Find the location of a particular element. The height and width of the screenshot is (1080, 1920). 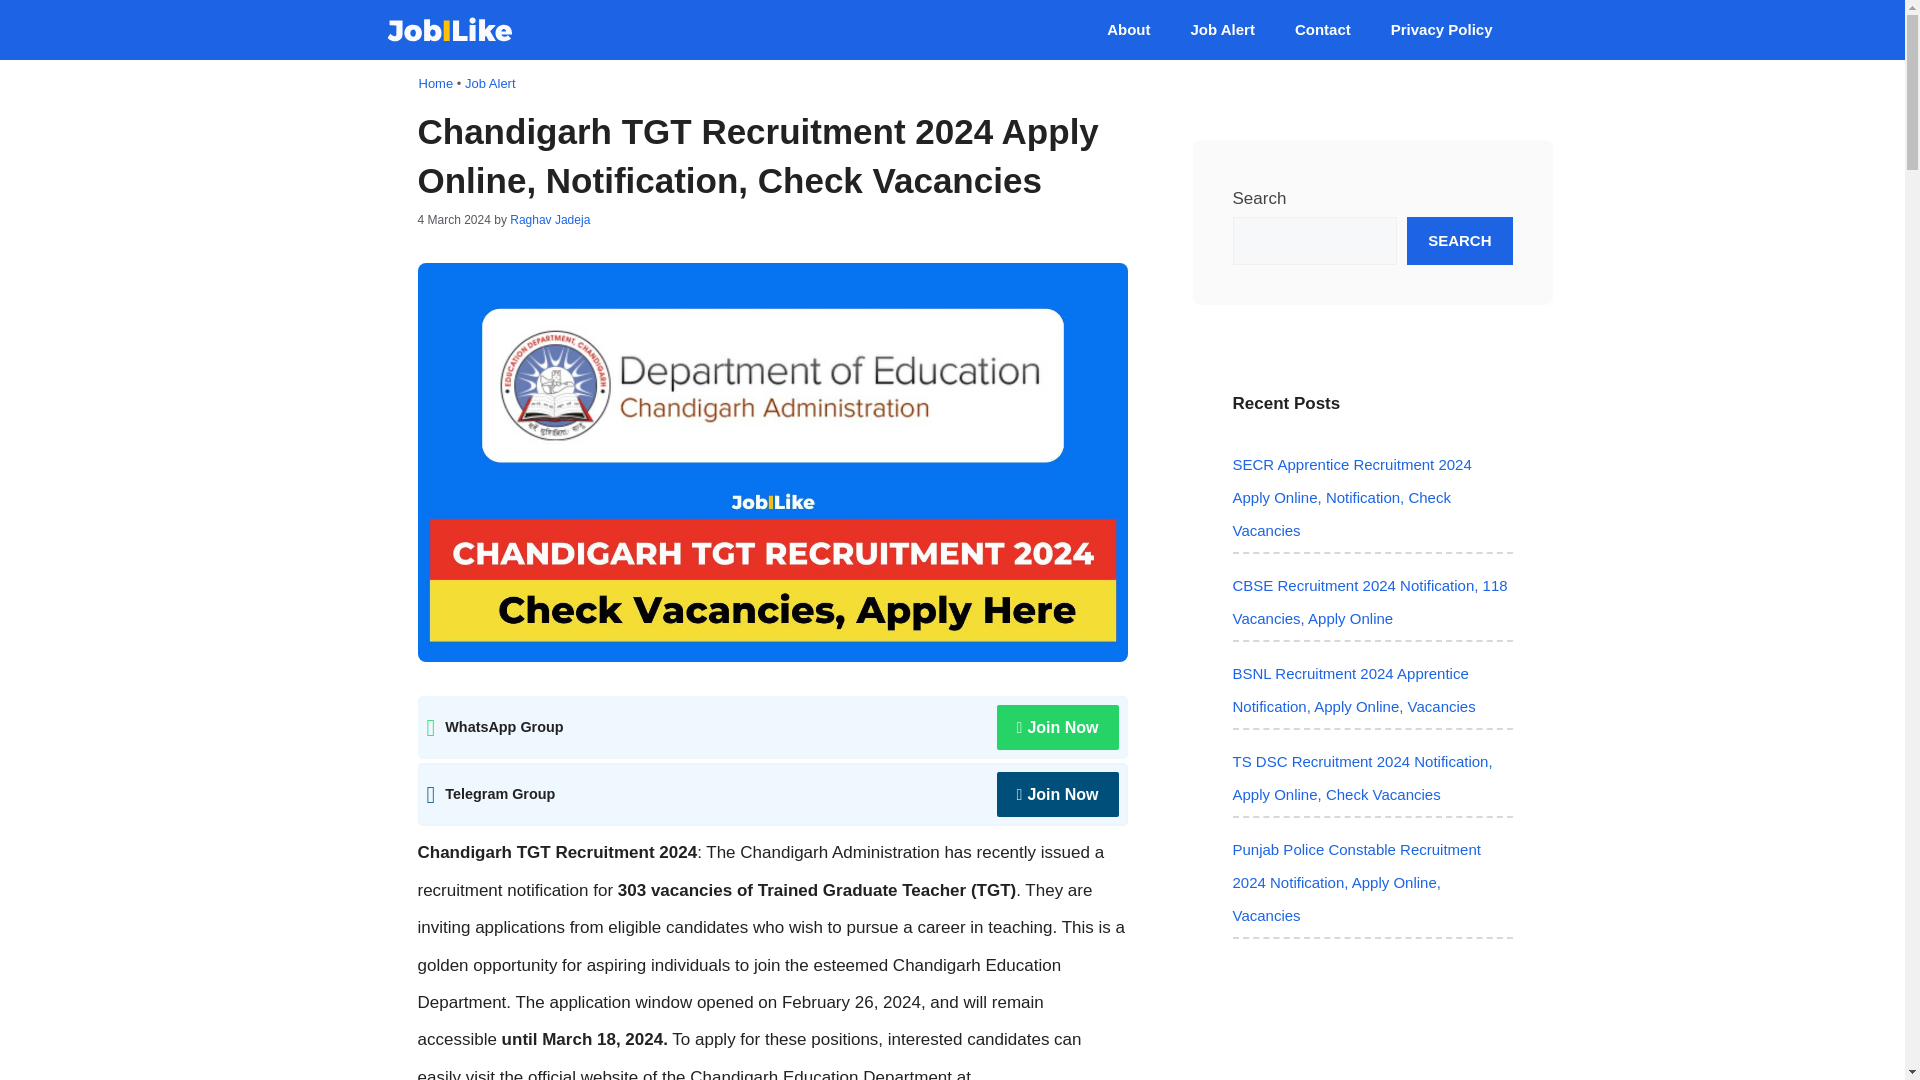

Raghav Jadeja is located at coordinates (550, 219).